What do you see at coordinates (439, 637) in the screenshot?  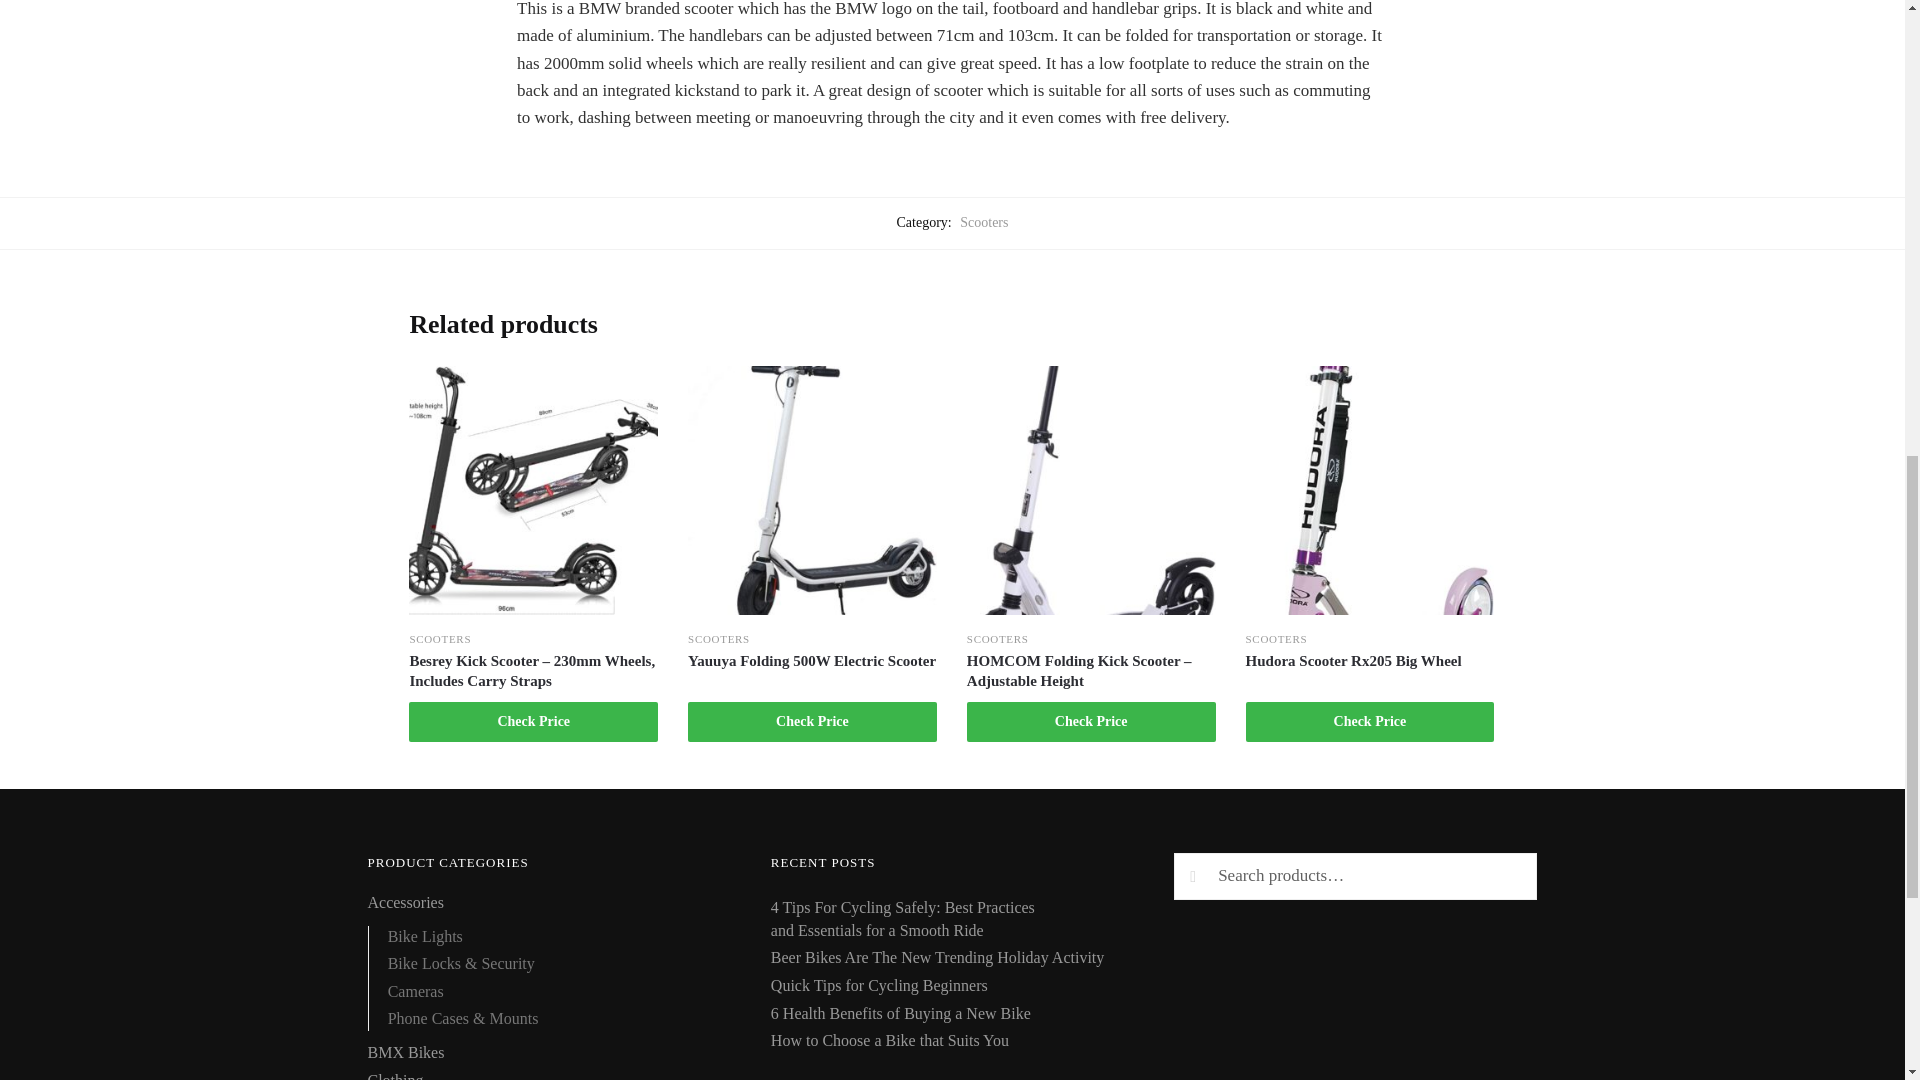 I see `SCOOTERS` at bounding box center [439, 637].